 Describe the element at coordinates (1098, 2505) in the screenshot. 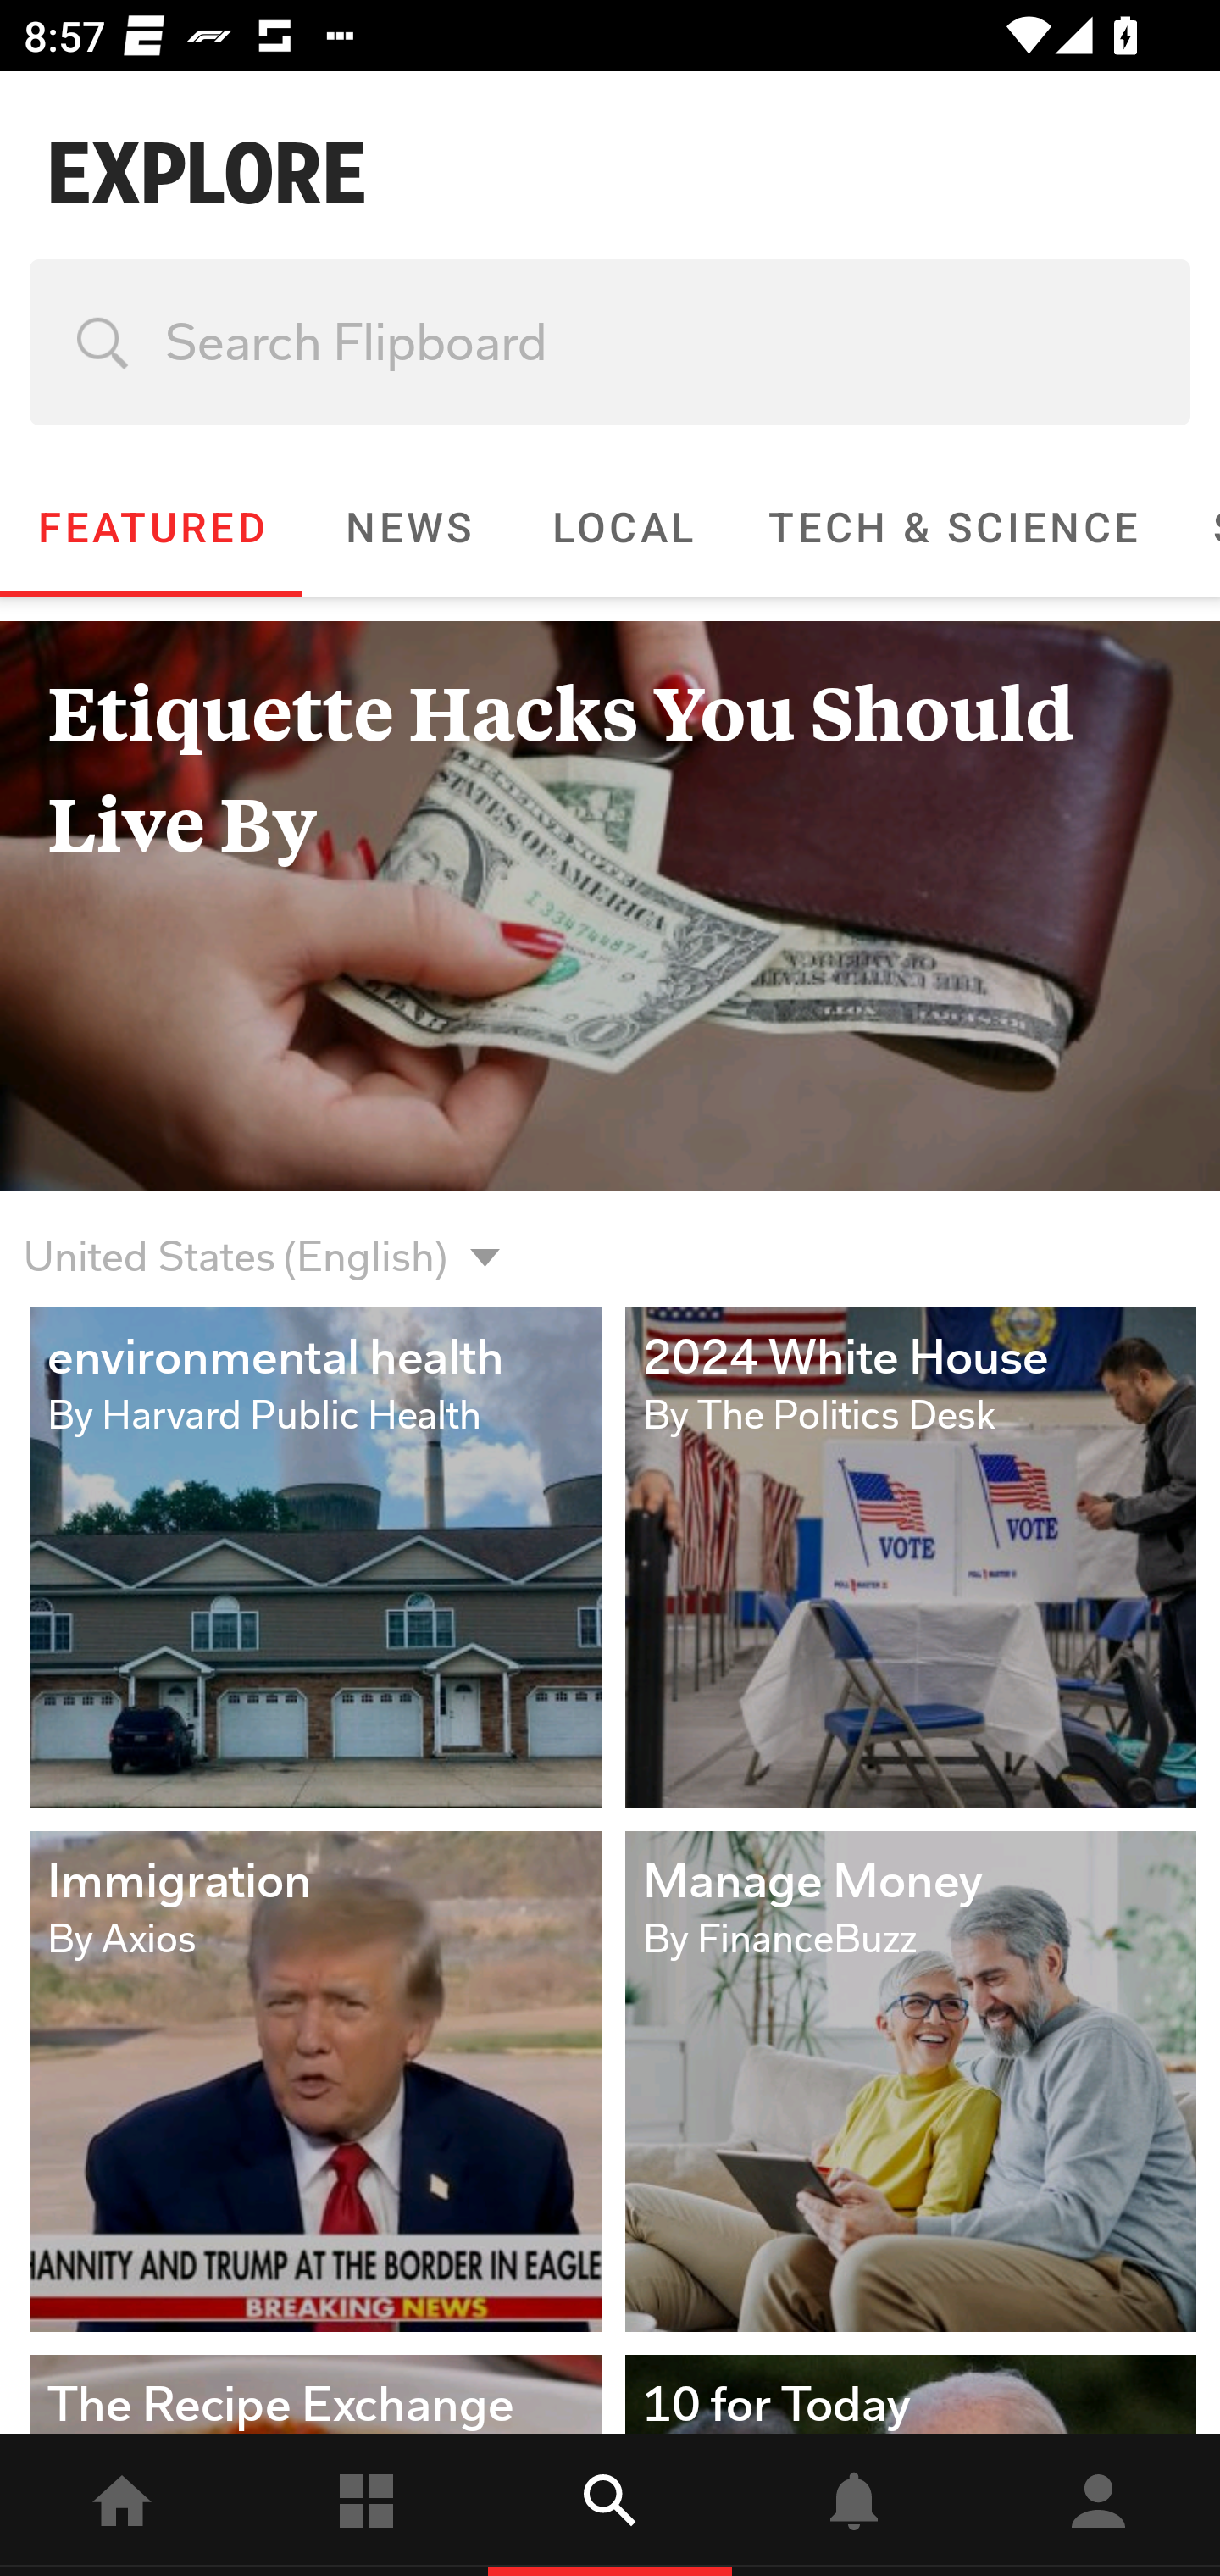

I see `Profile` at that location.